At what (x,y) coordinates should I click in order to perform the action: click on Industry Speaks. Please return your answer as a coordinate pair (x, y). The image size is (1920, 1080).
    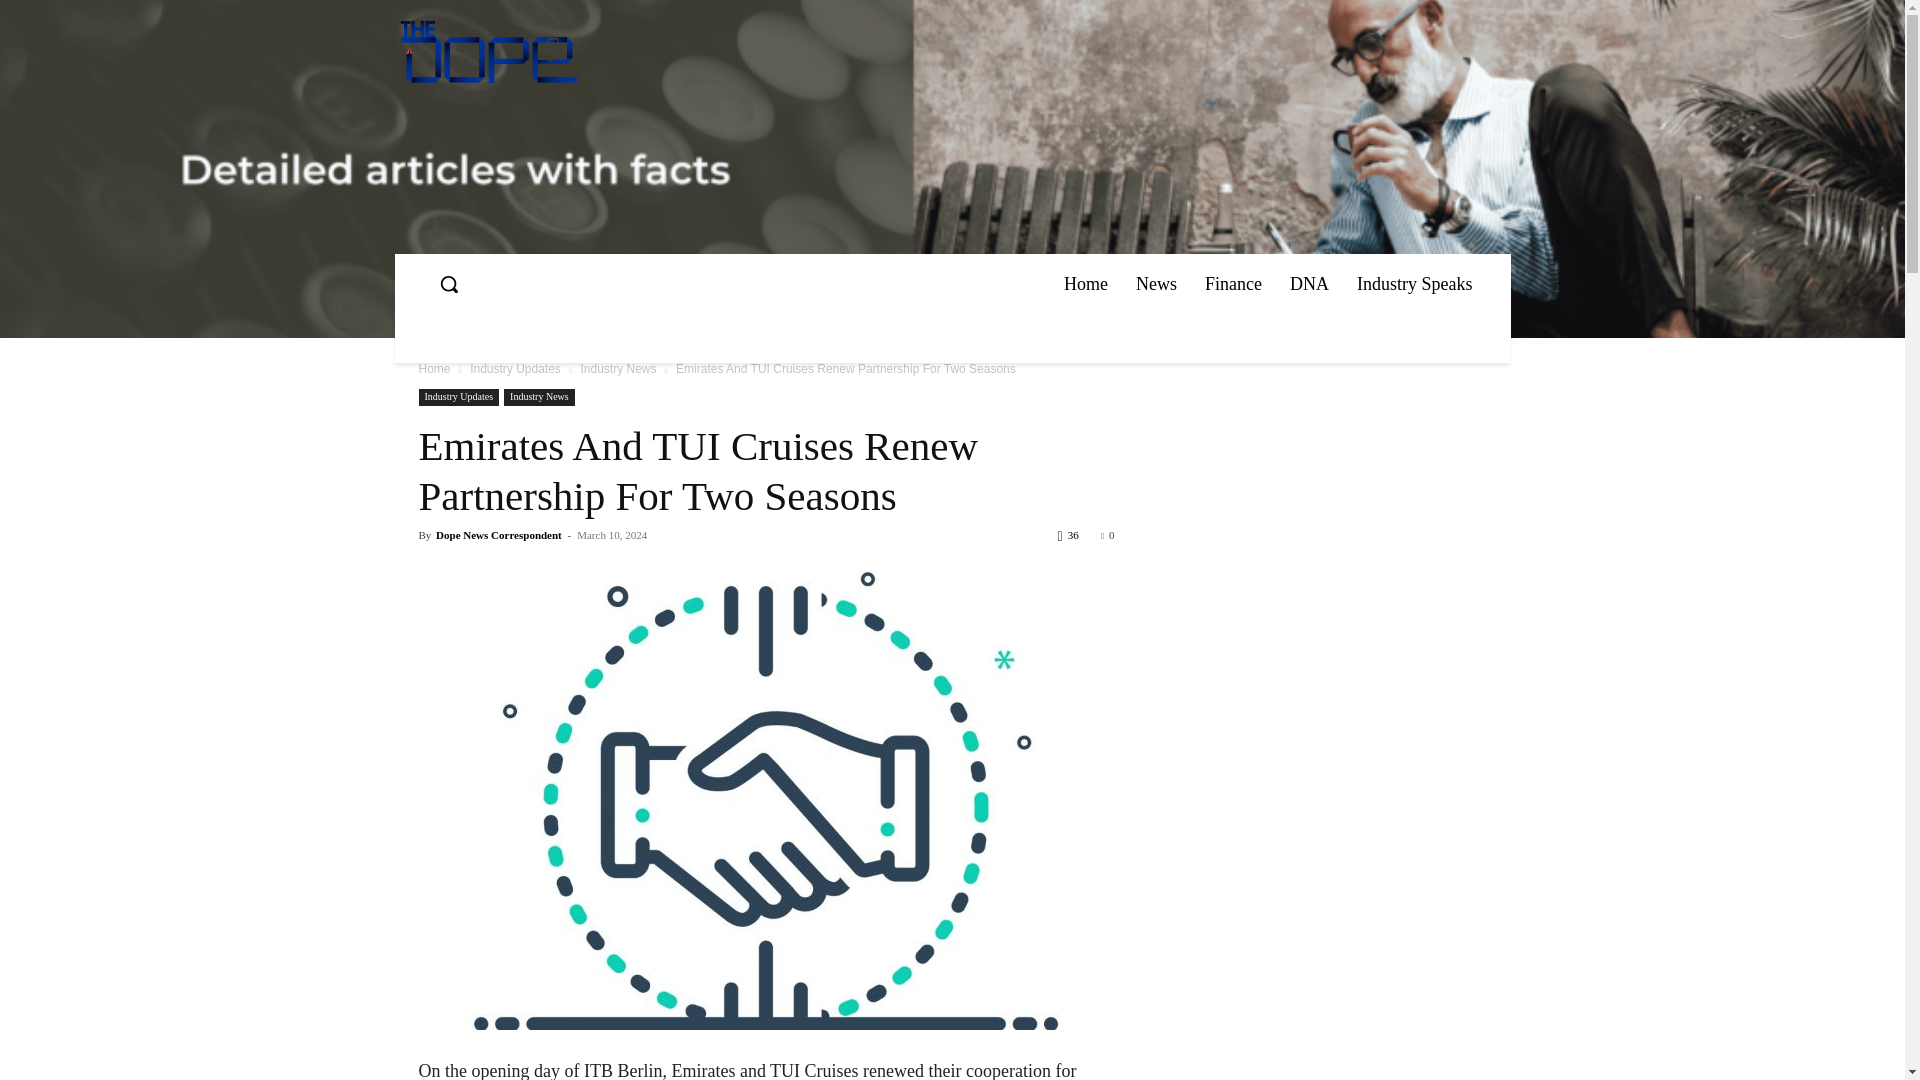
    Looking at the image, I should click on (1414, 284).